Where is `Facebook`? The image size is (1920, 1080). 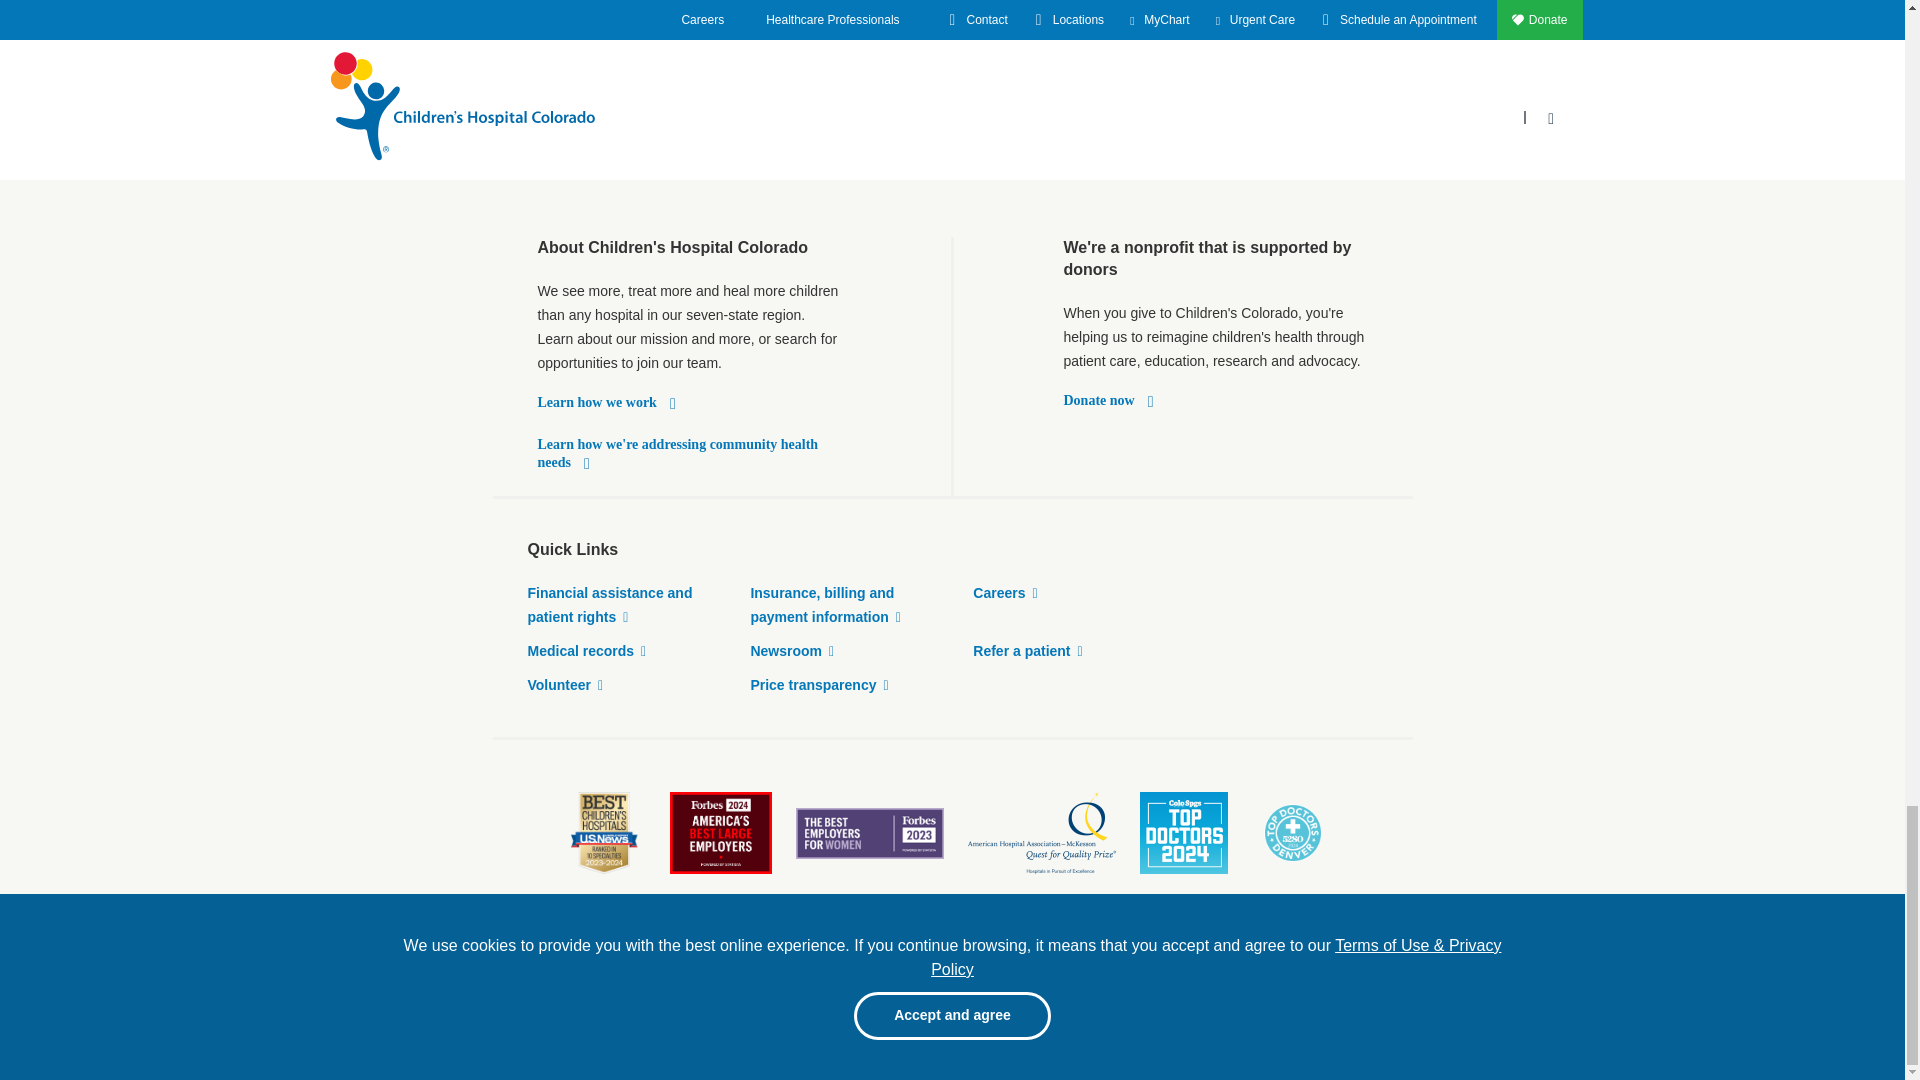 Facebook is located at coordinates (1226, 982).